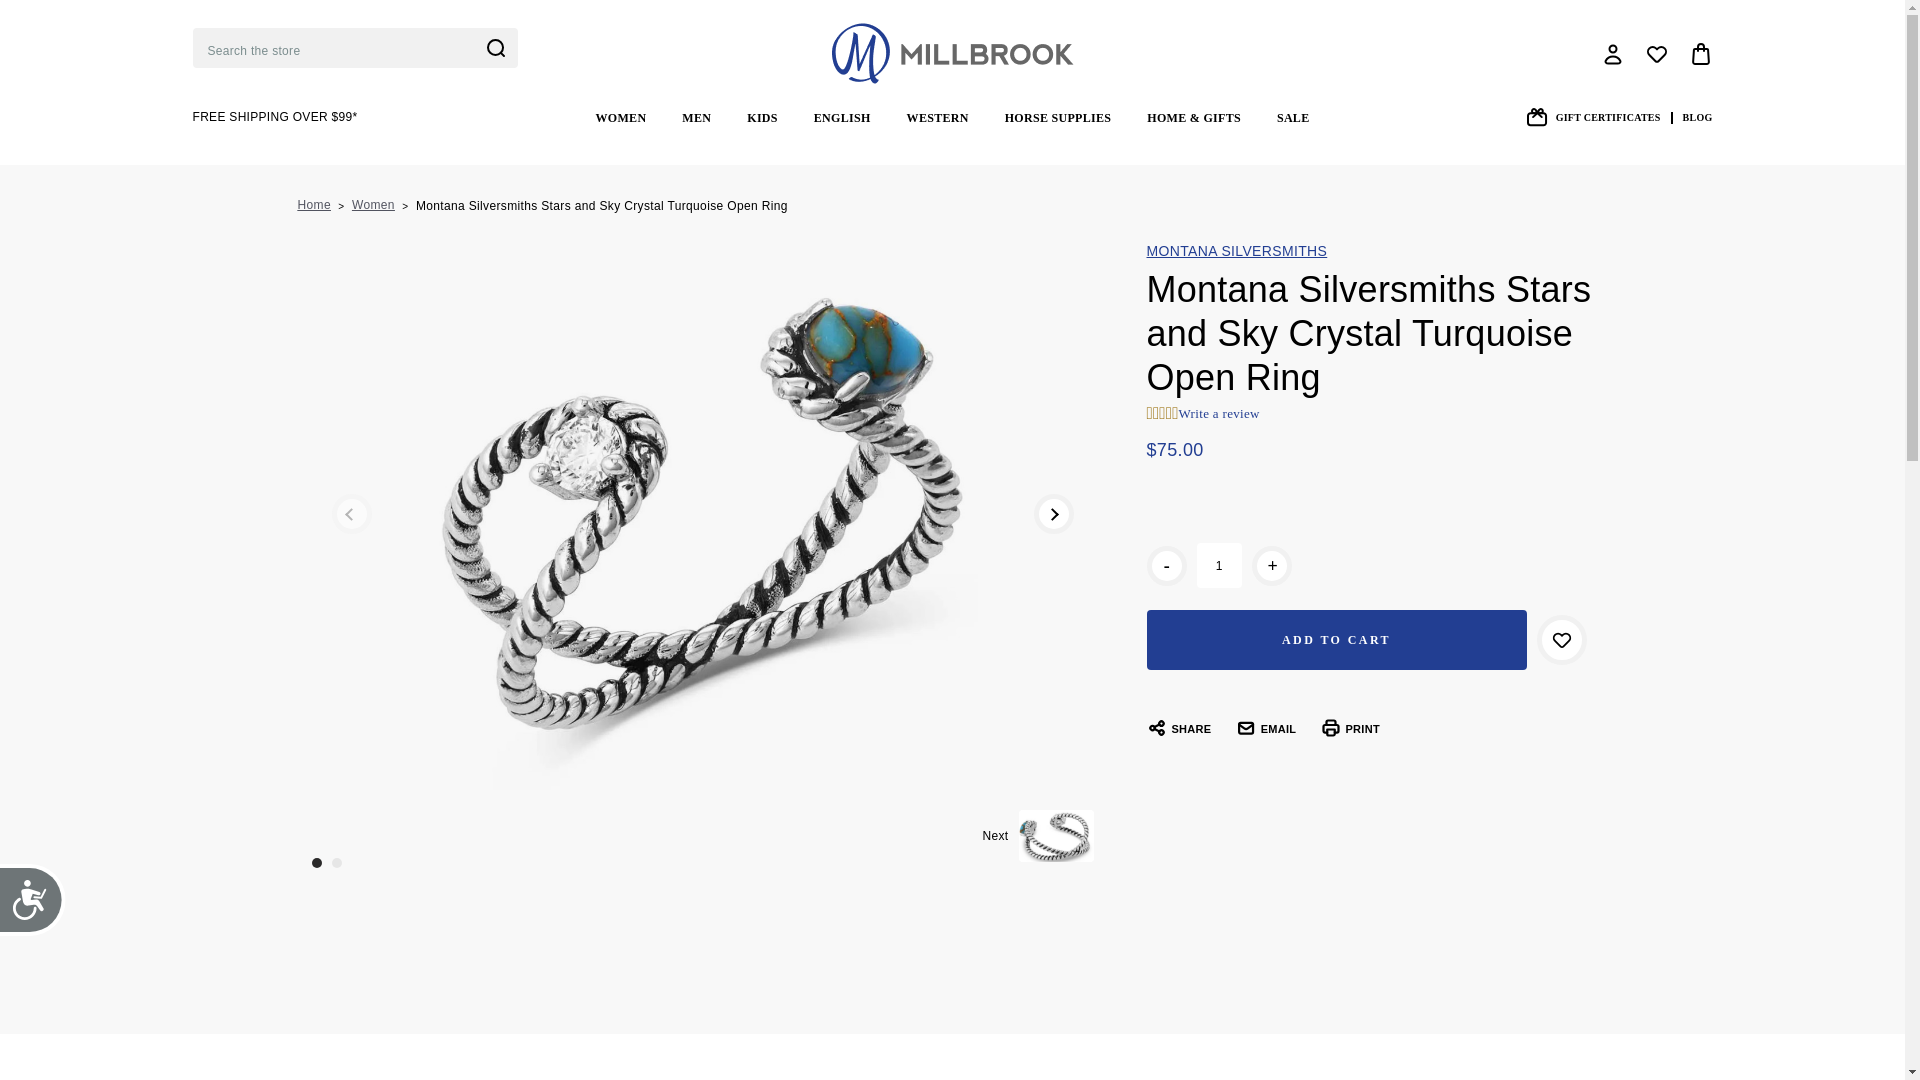 Image resolution: width=1920 pixels, height=1080 pixels. Describe the element at coordinates (1272, 566) in the screenshot. I see `Increase Quantity` at that location.